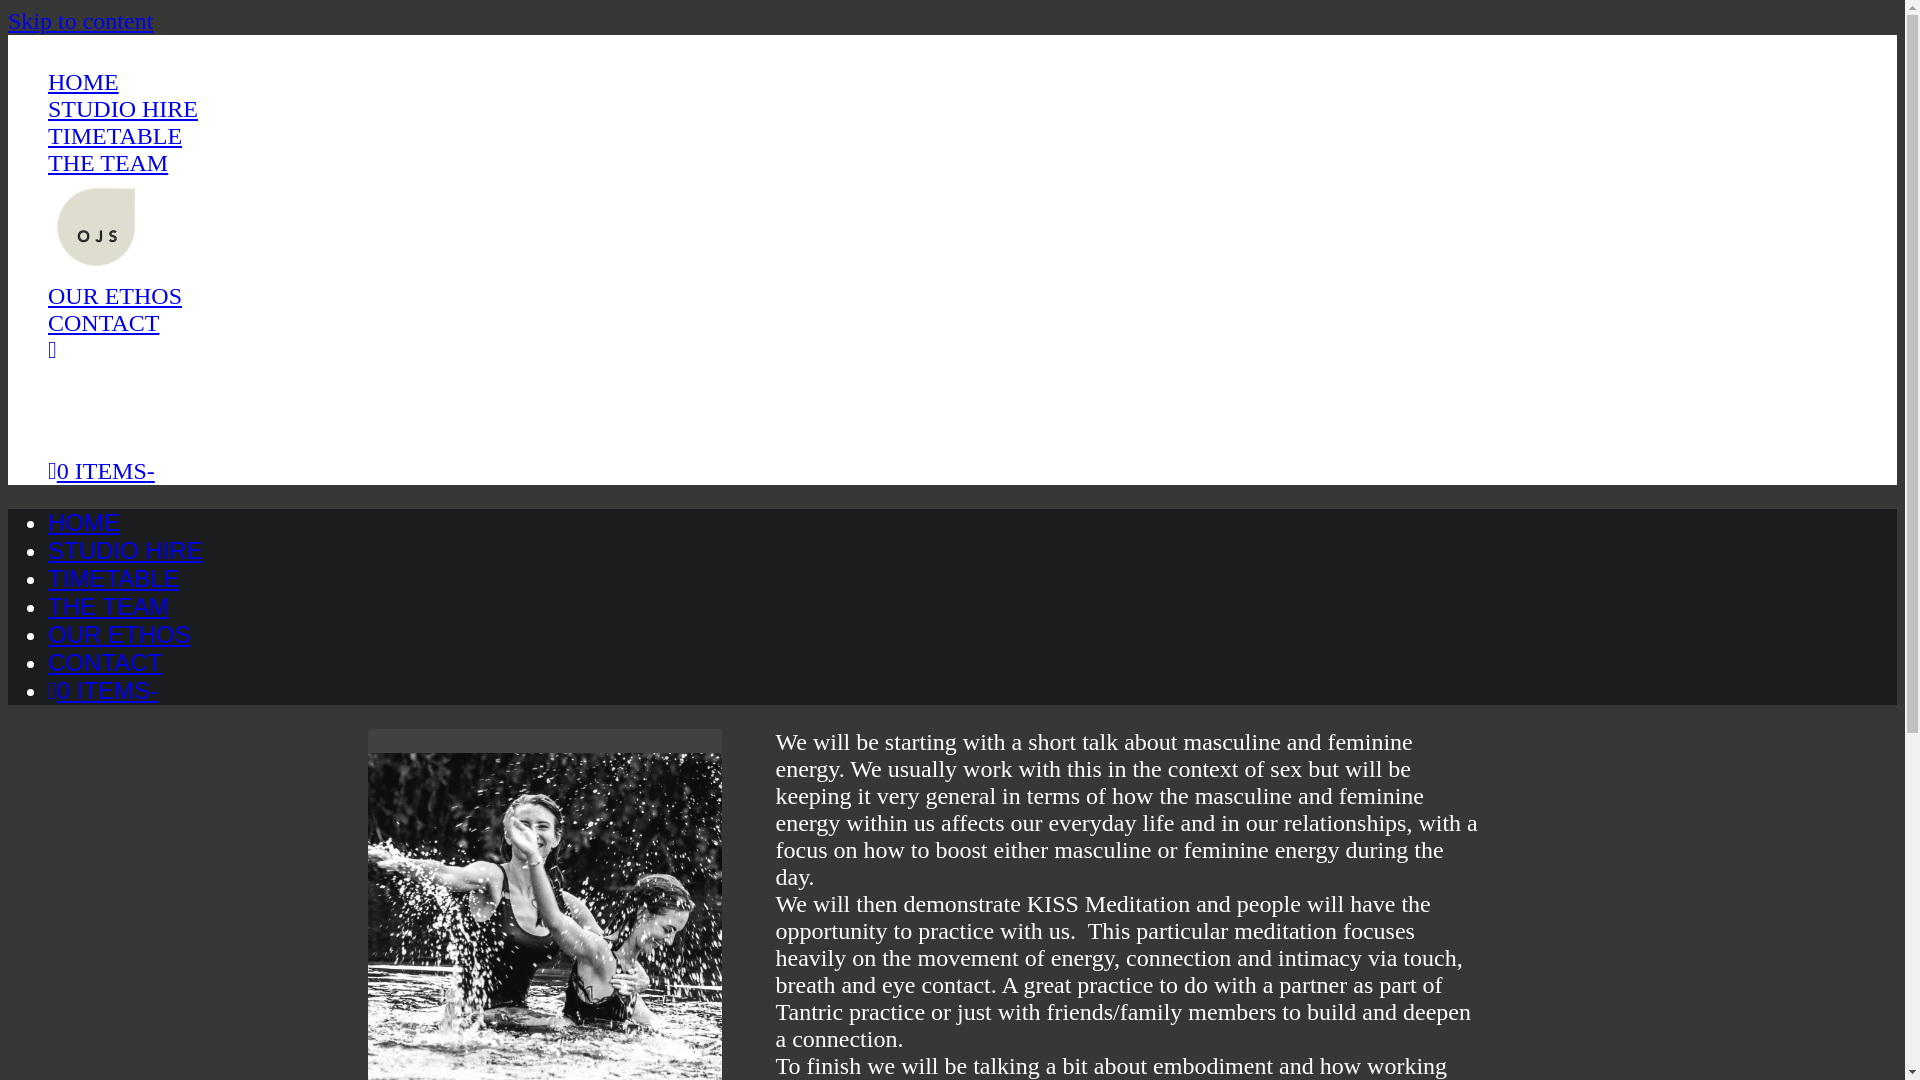 Image resolution: width=1920 pixels, height=1080 pixels. What do you see at coordinates (126, 550) in the screenshot?
I see `STUDIO HIRE` at bounding box center [126, 550].